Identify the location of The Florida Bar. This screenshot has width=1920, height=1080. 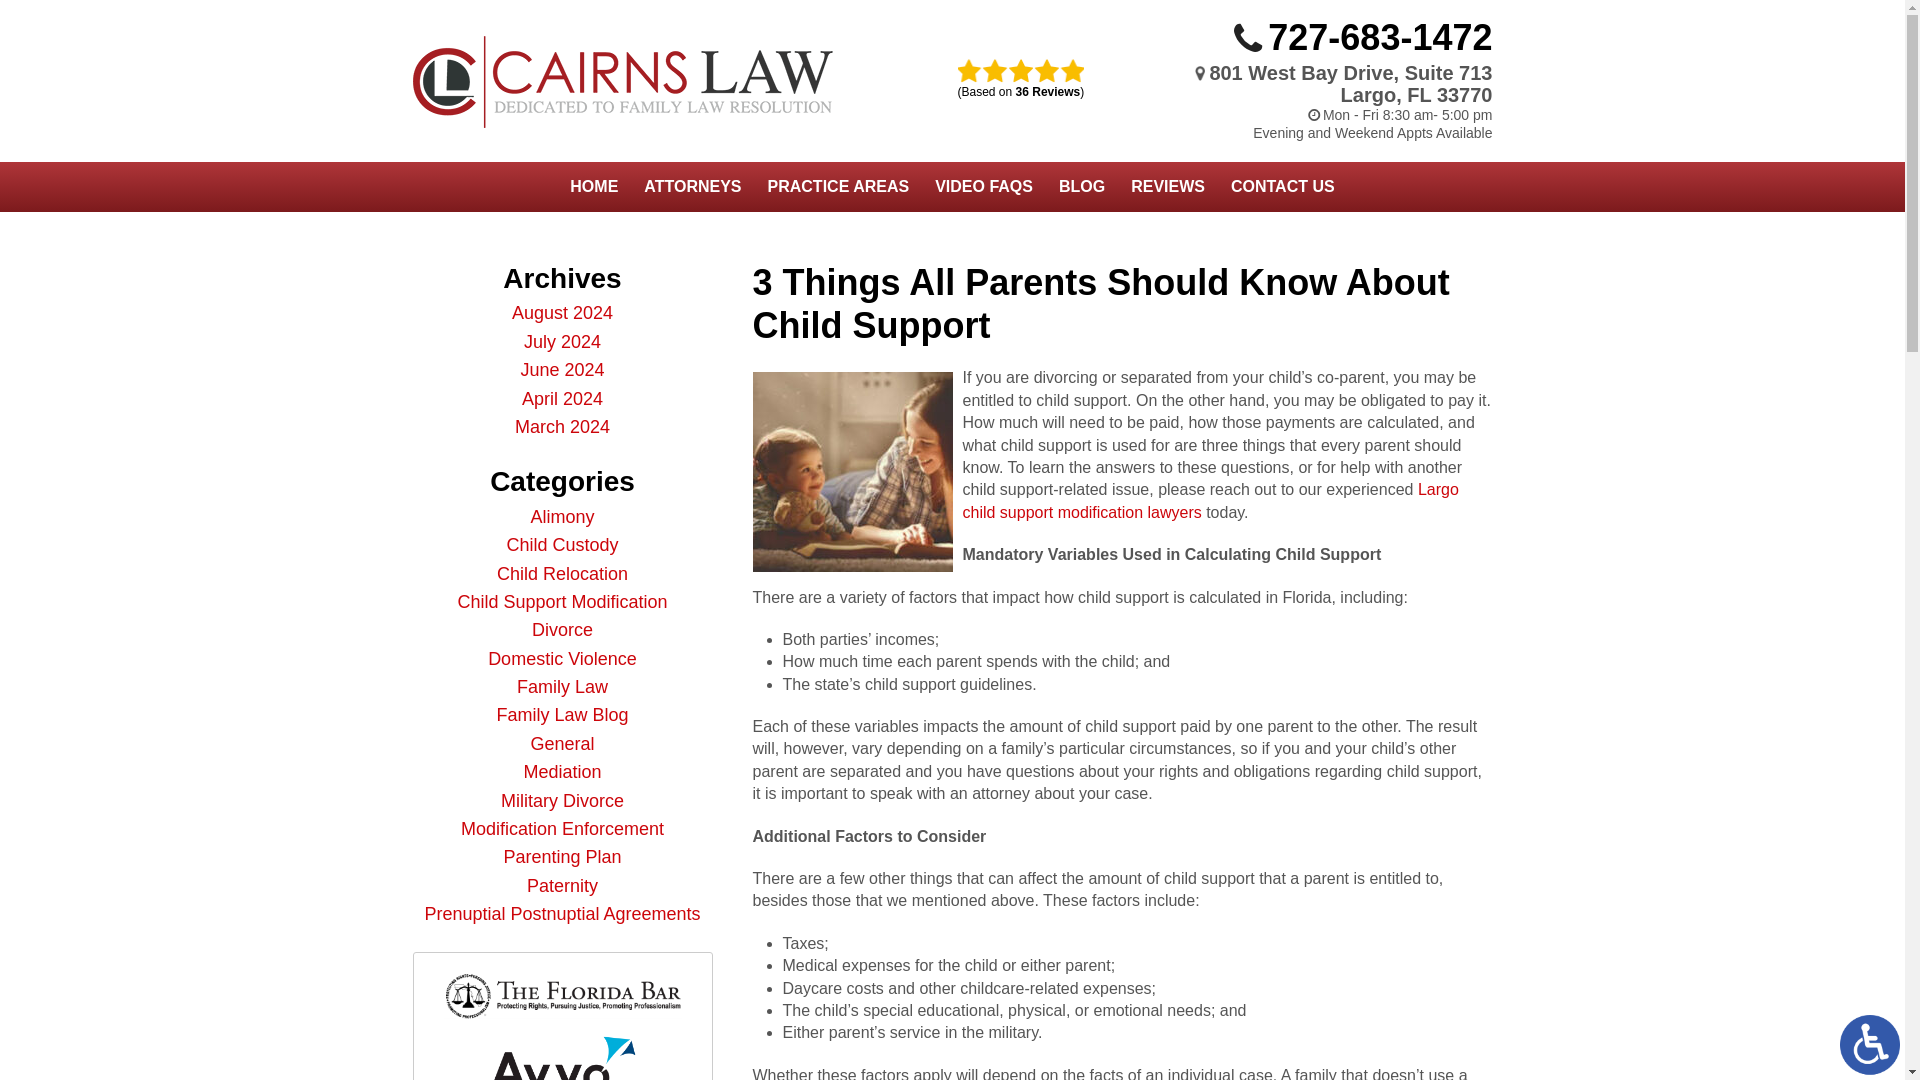
(562, 996).